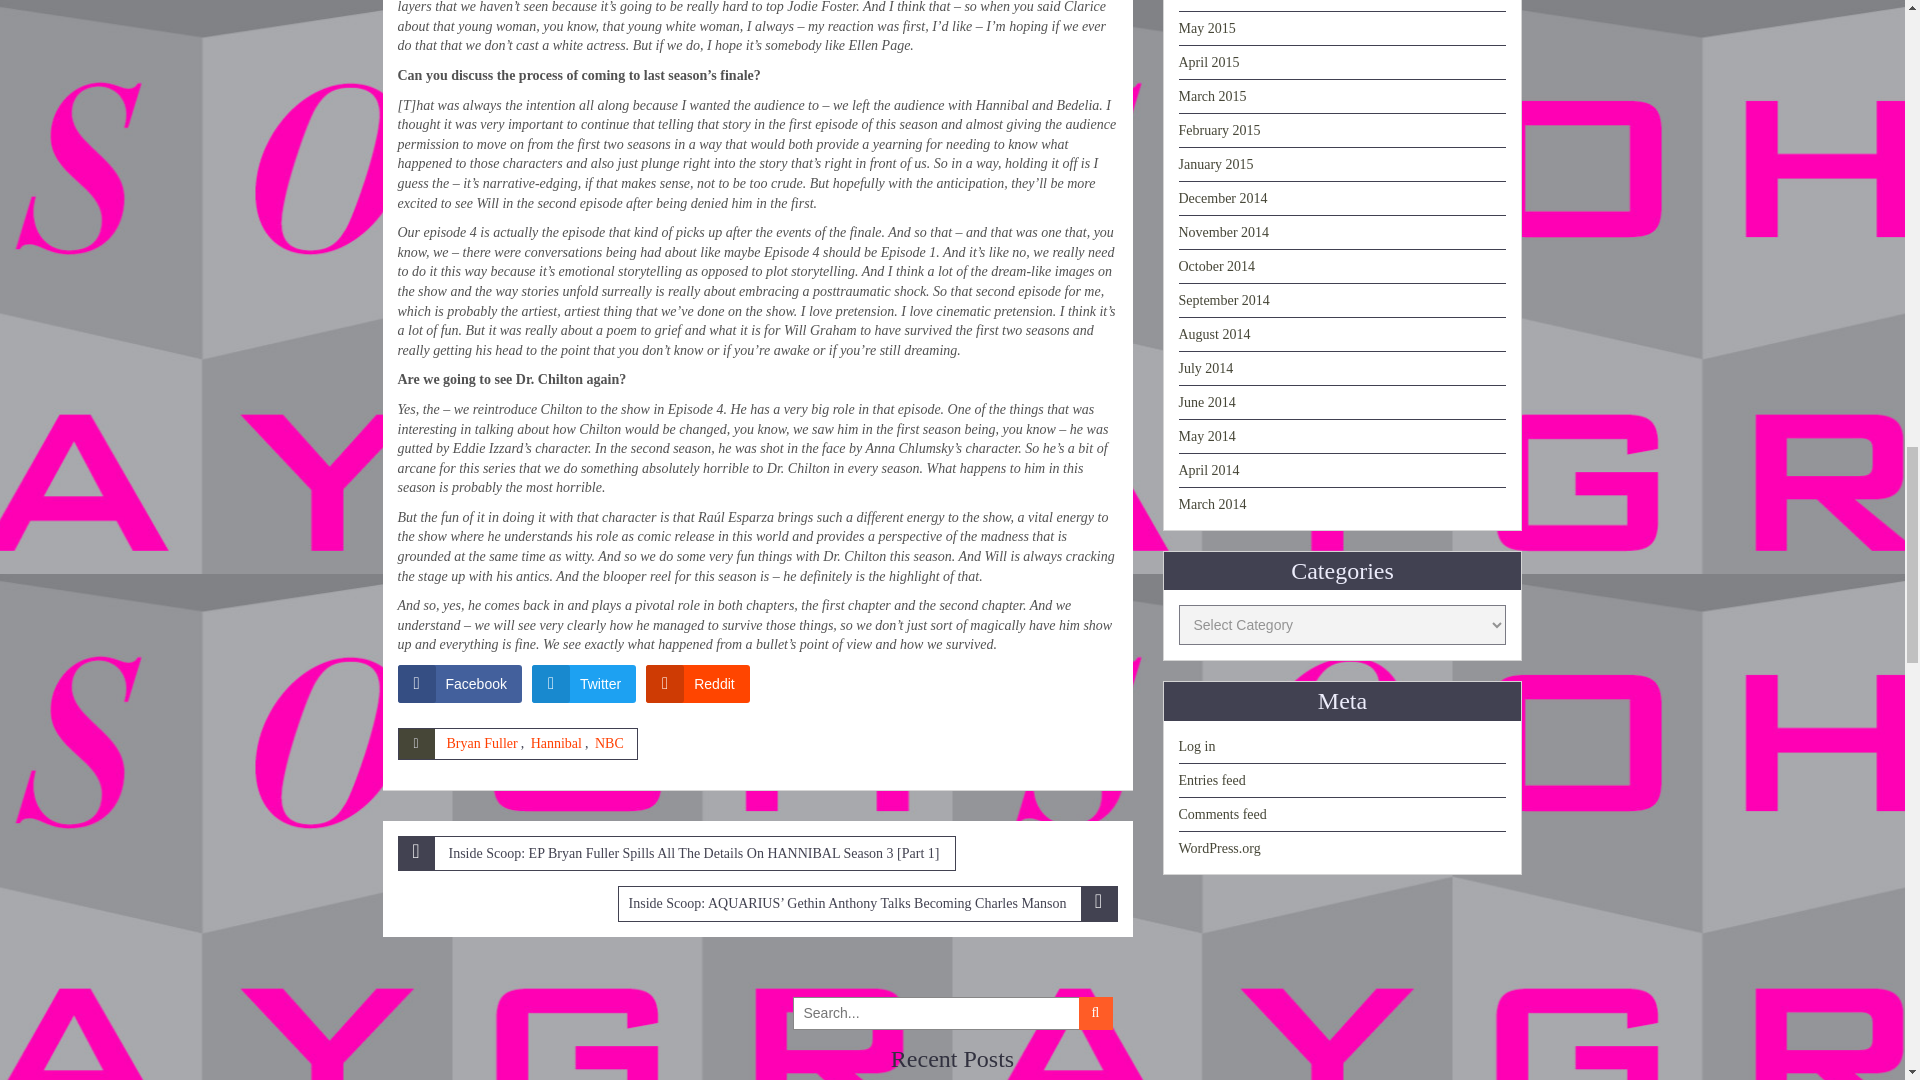 This screenshot has width=1920, height=1080. Describe the element at coordinates (556, 742) in the screenshot. I see `Hannibal` at that location.